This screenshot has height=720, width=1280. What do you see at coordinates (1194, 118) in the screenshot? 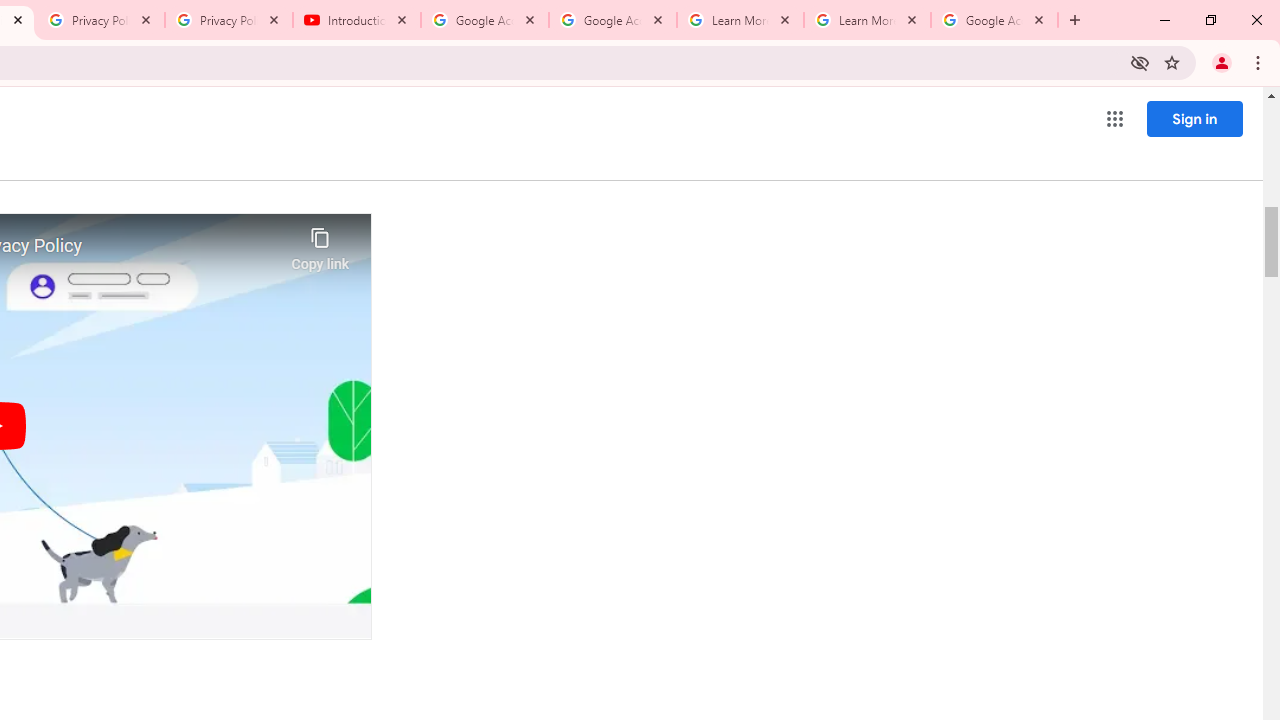
I see `Sign in` at bounding box center [1194, 118].